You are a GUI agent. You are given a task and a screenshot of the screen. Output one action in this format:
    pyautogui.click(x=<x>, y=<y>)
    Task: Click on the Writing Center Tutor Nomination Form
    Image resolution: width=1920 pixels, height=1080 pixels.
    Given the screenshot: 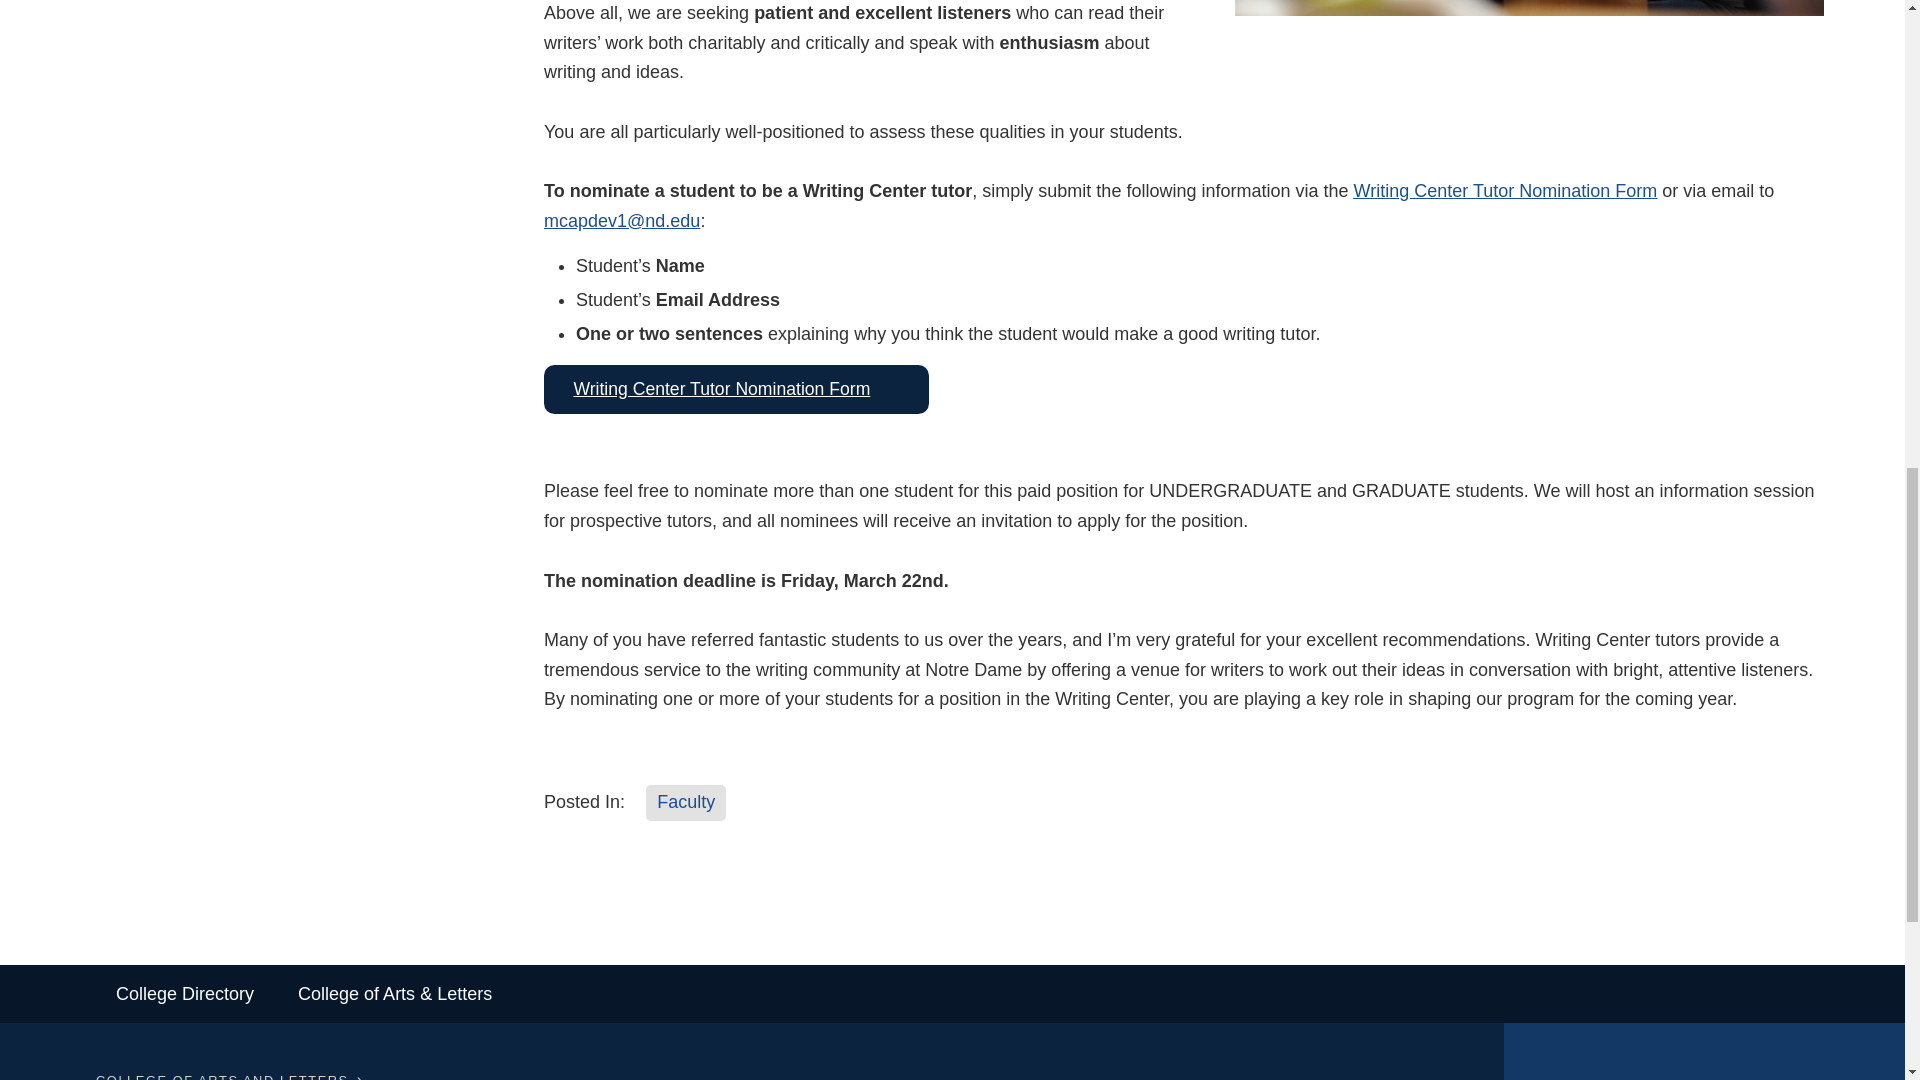 What is the action you would take?
    pyautogui.click(x=736, y=388)
    